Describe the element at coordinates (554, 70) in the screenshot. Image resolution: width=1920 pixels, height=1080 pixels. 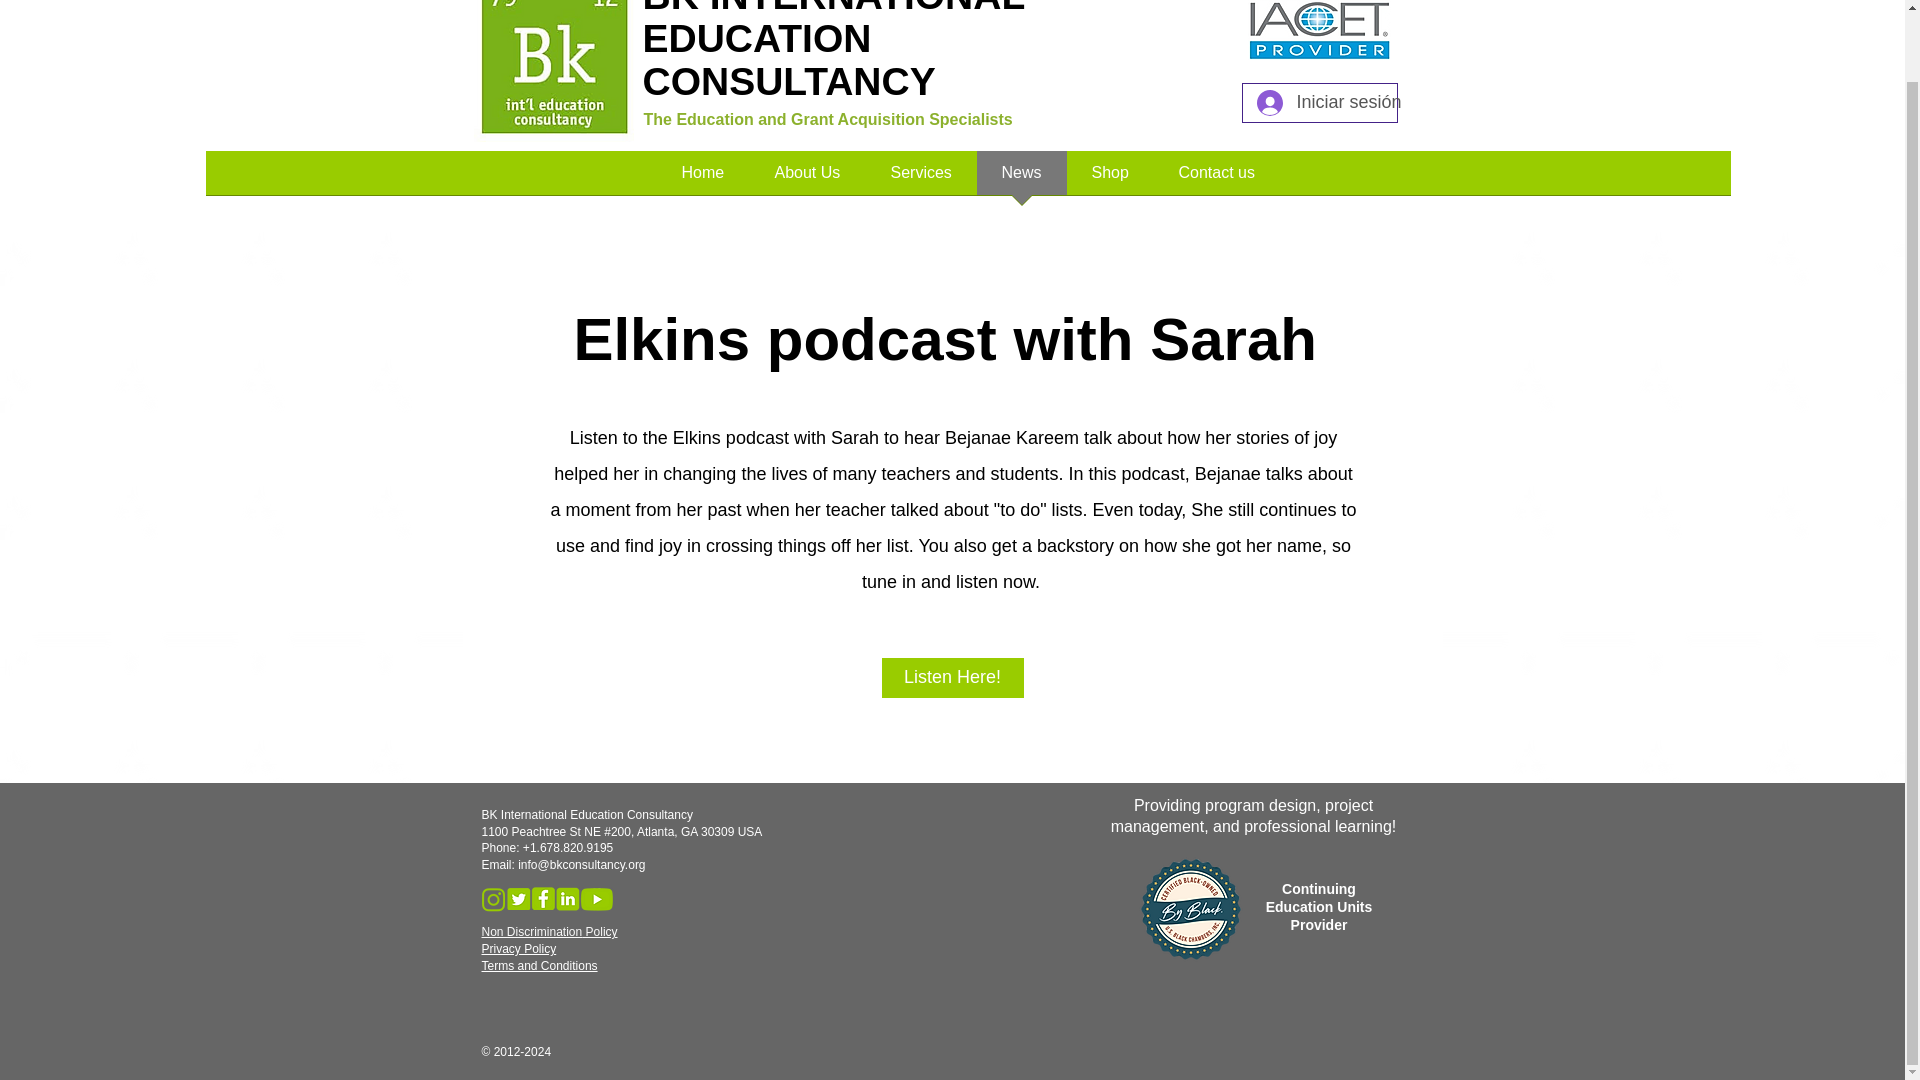
I see `BK Logo.svg` at that location.